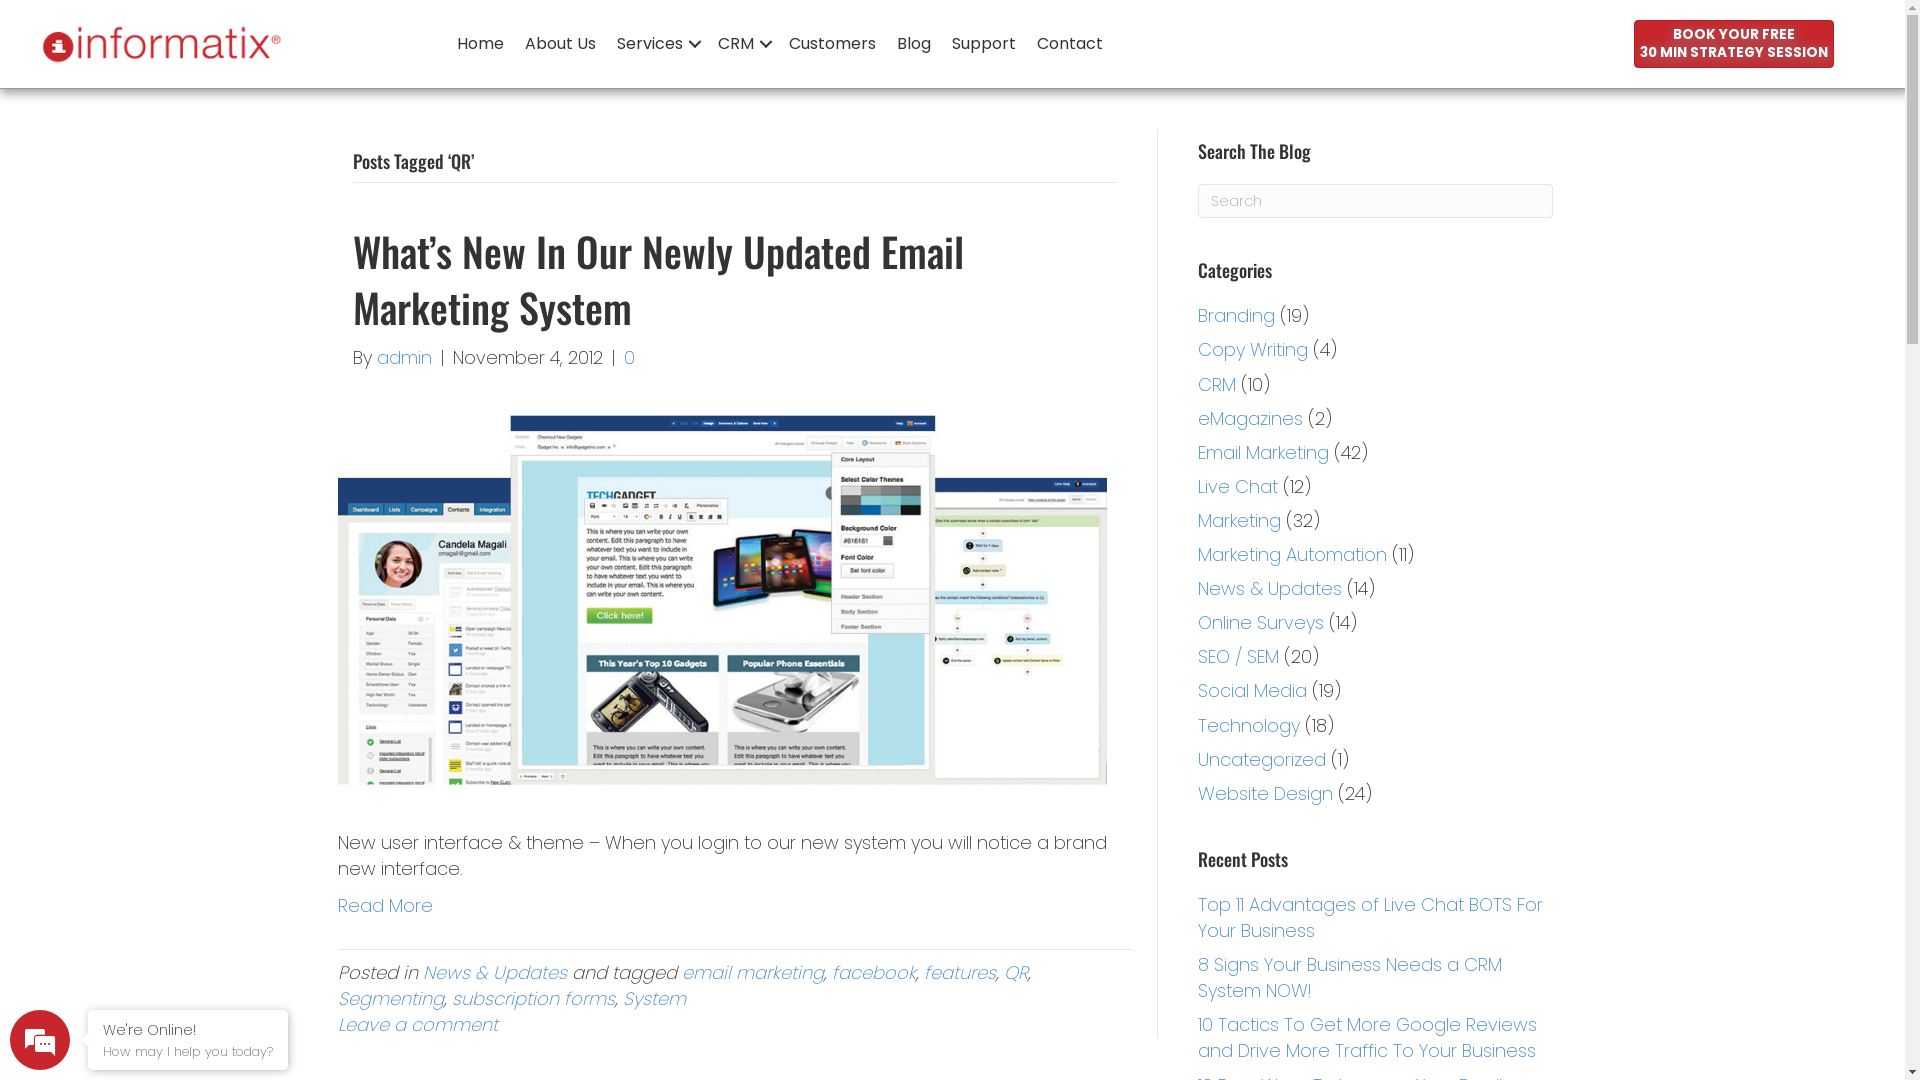 This screenshot has width=1920, height=1080. I want to click on Home, so click(480, 44).